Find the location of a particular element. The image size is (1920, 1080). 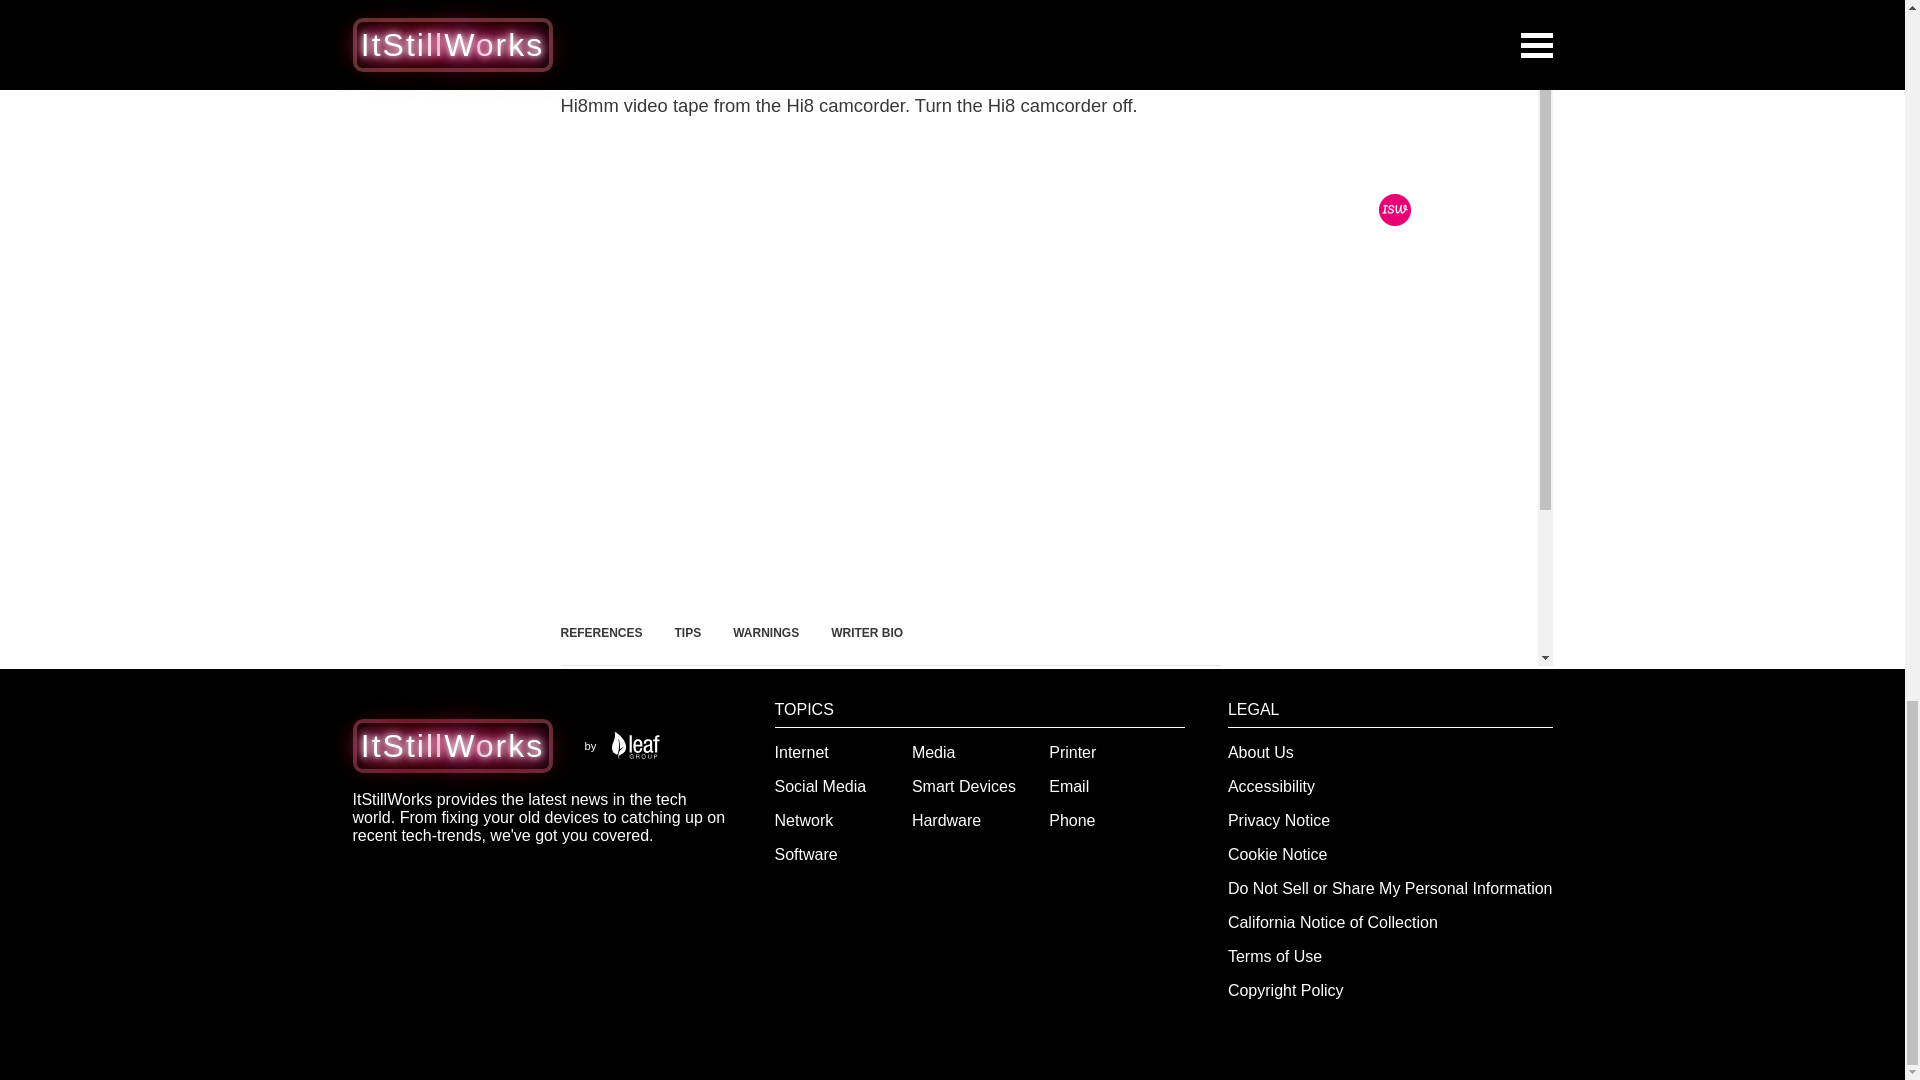

Phone is located at coordinates (1071, 820).